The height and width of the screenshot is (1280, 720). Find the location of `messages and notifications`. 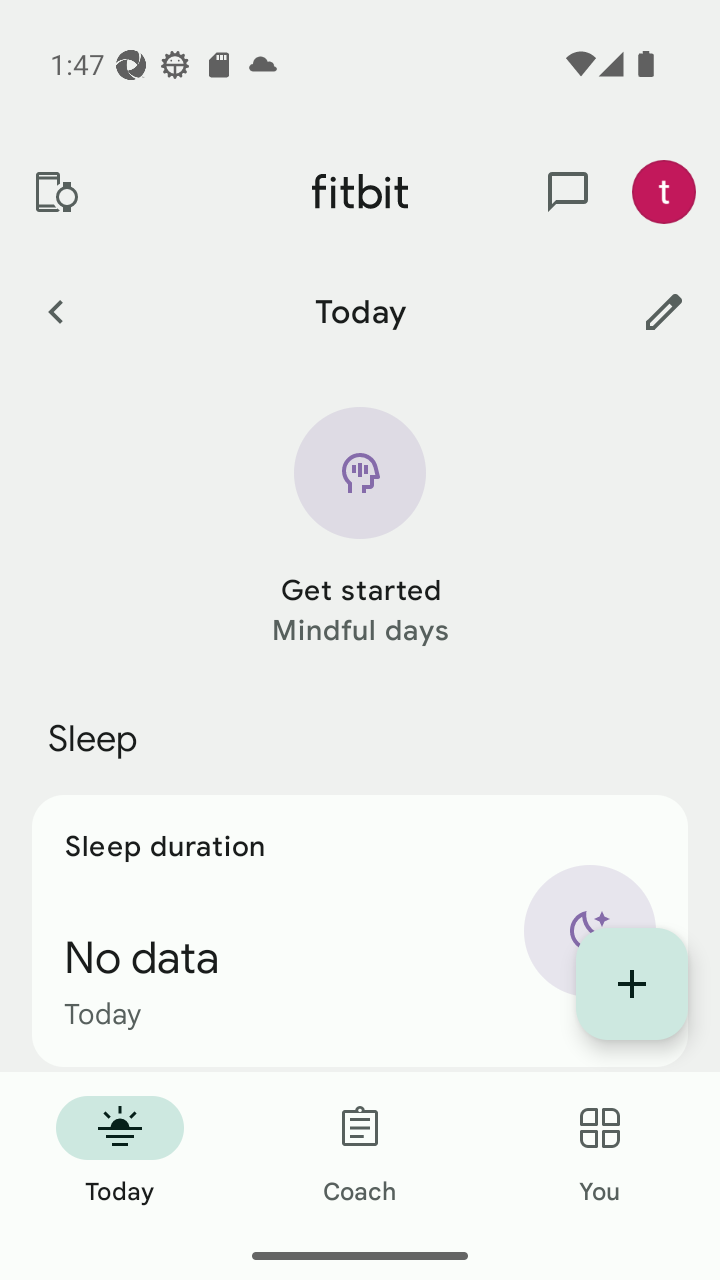

messages and notifications is located at coordinates (568, 192).